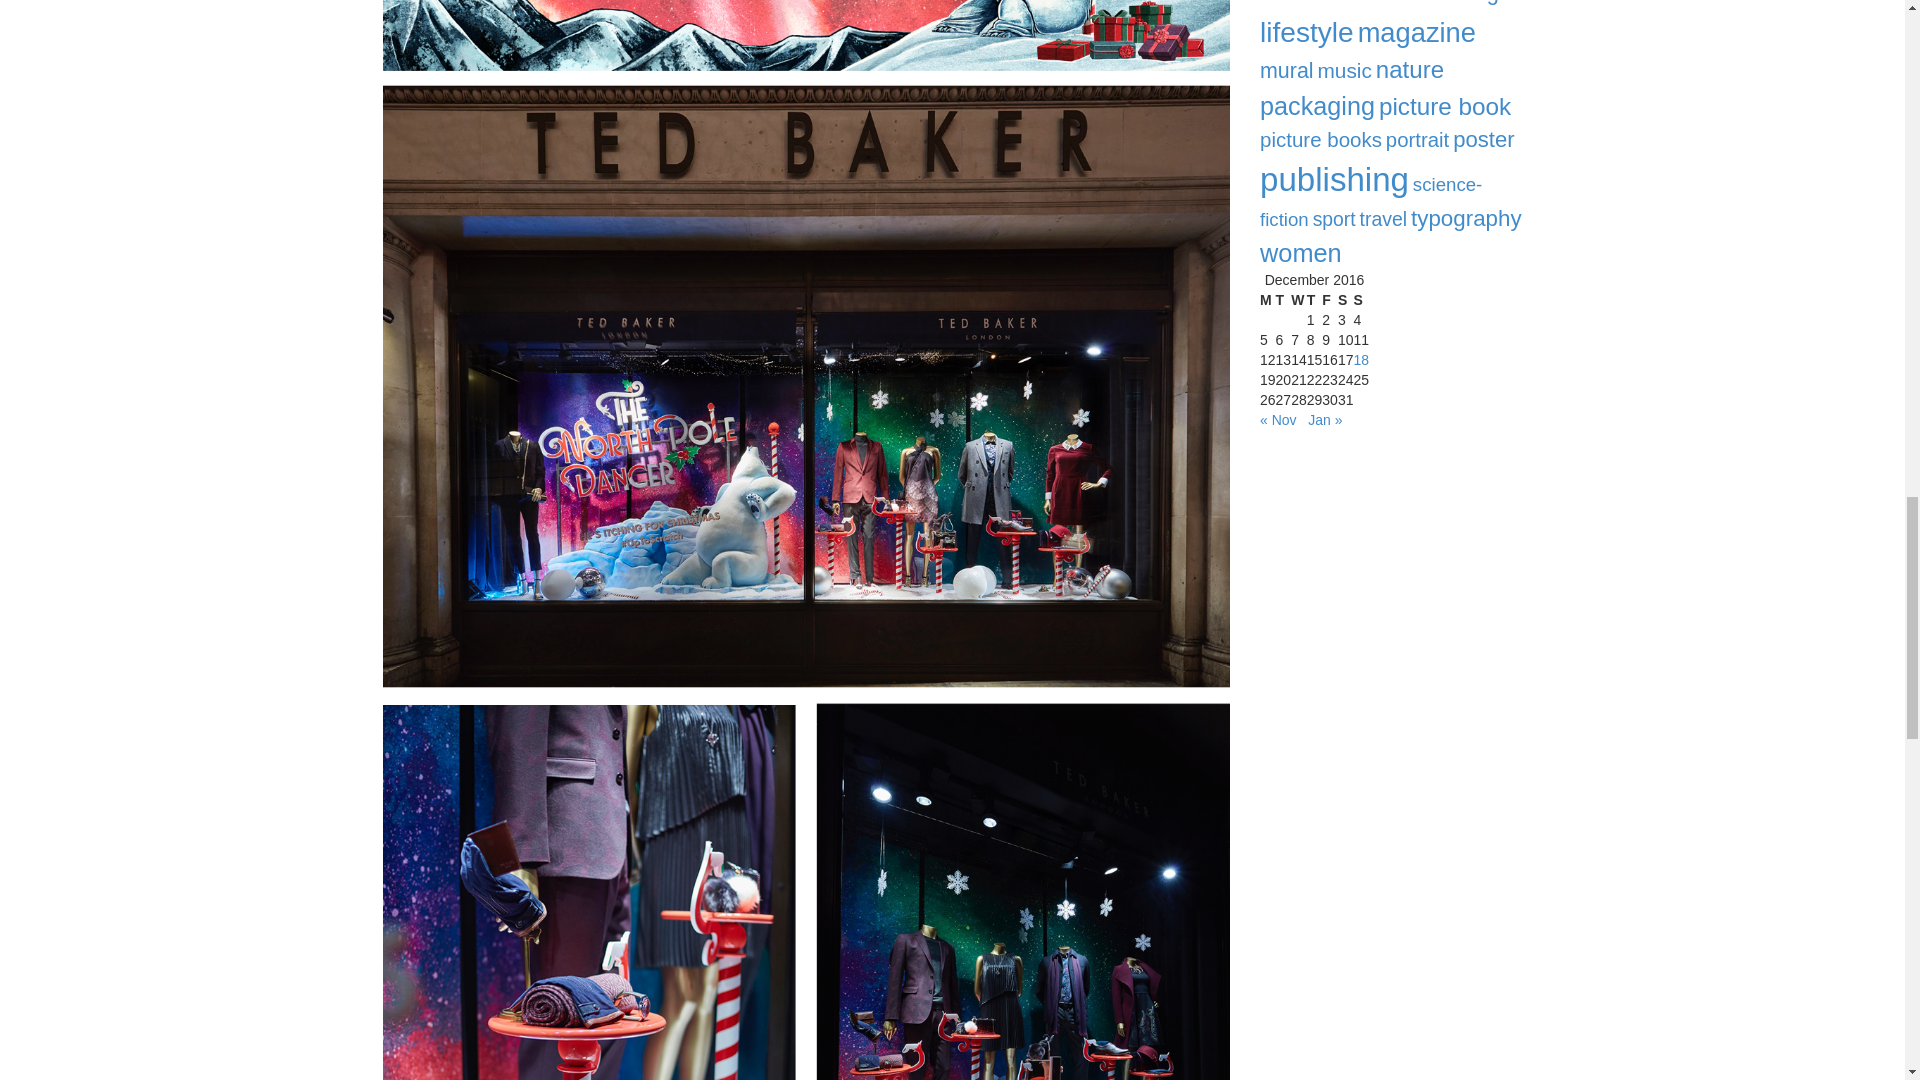 This screenshot has height=1080, width=1920. Describe the element at coordinates (1284, 300) in the screenshot. I see `Tuesday` at that location.